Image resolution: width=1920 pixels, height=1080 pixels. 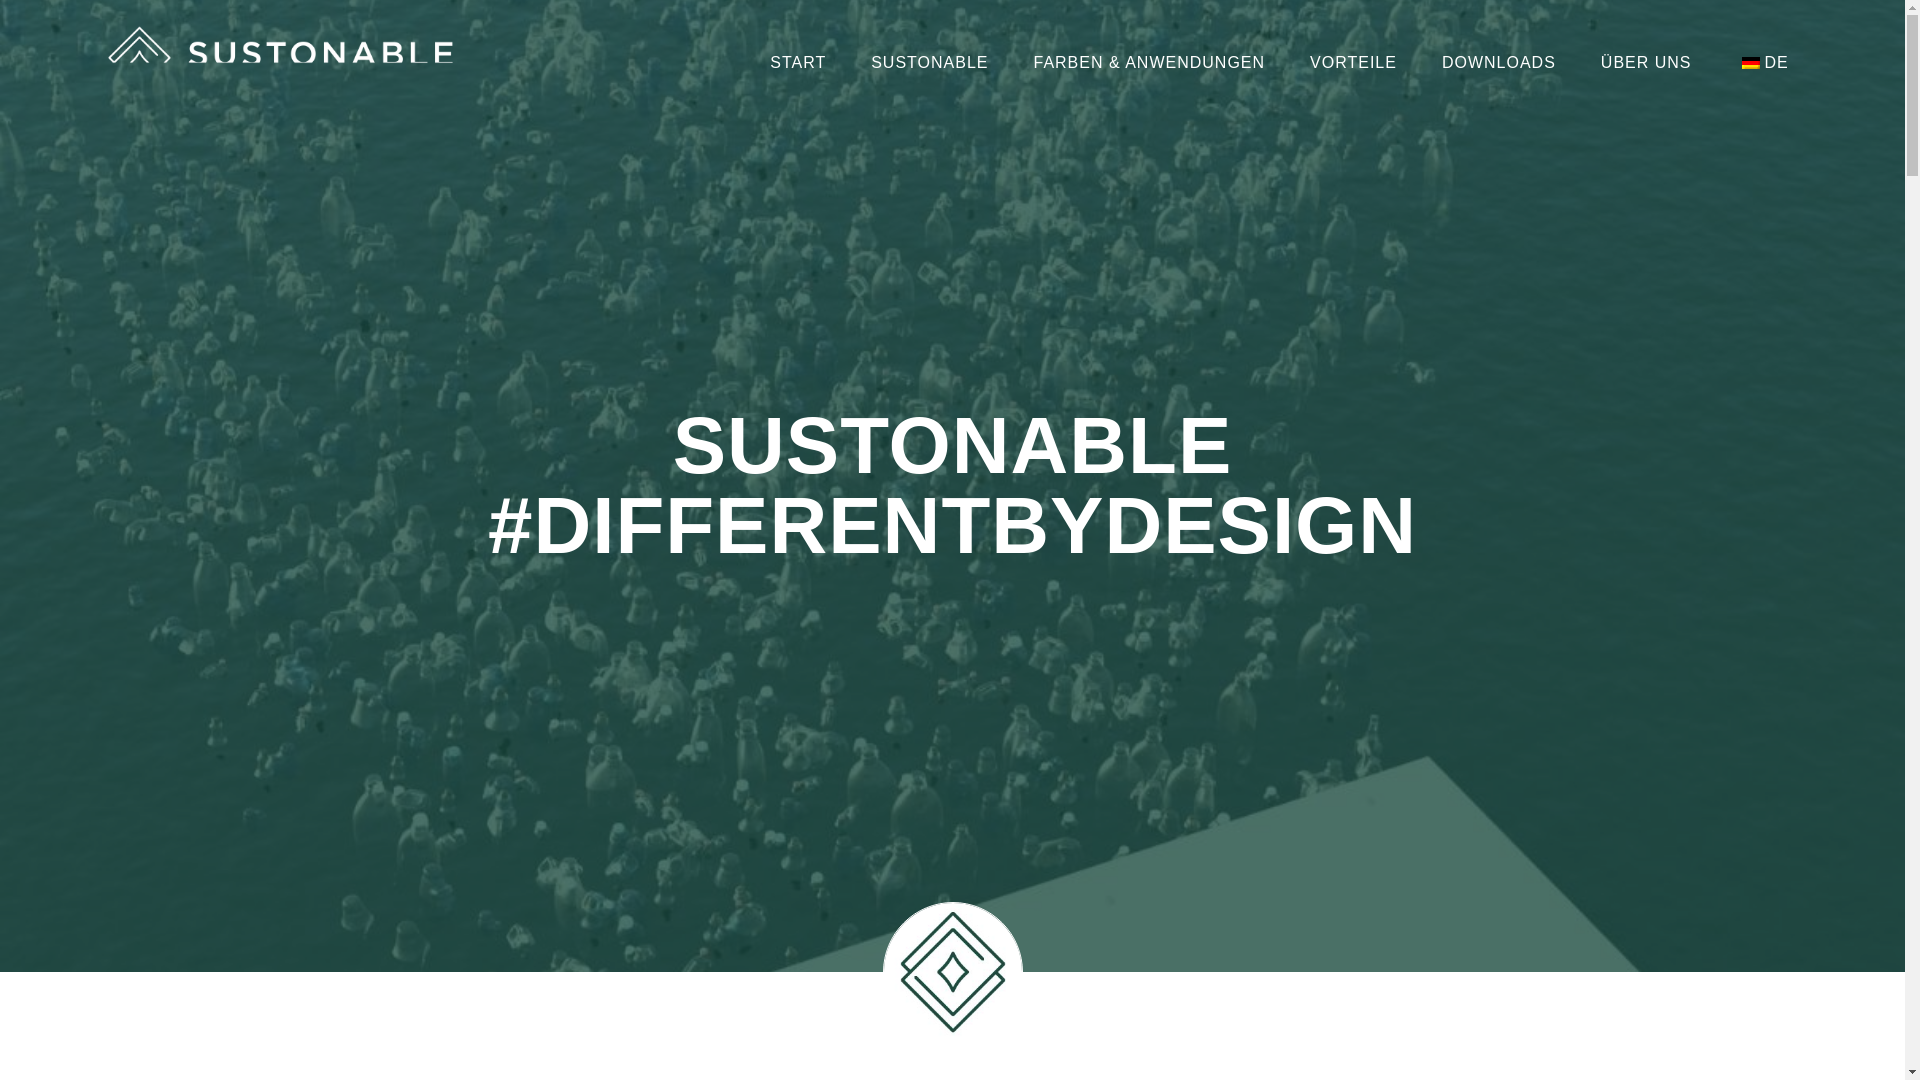 I want to click on START, so click(x=798, y=62).